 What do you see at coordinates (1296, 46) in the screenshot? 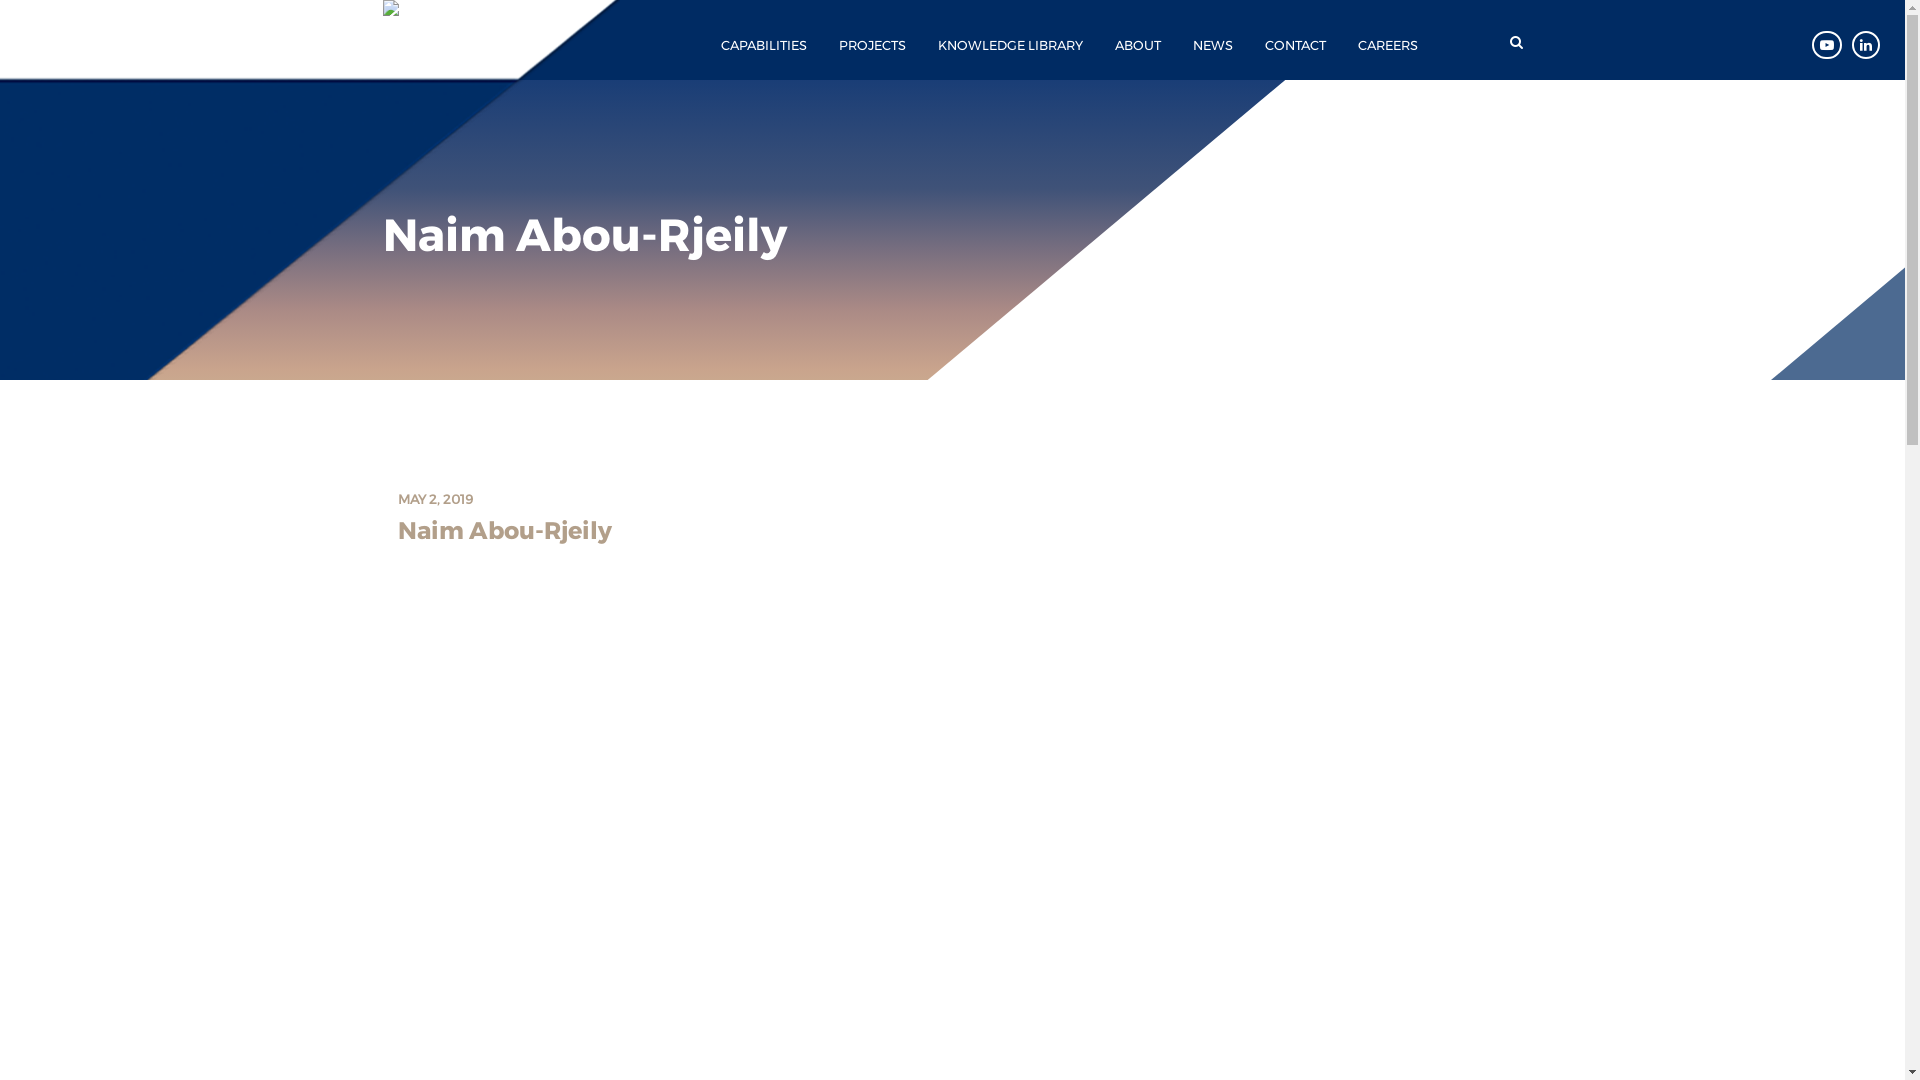
I see `CONTACT` at bounding box center [1296, 46].